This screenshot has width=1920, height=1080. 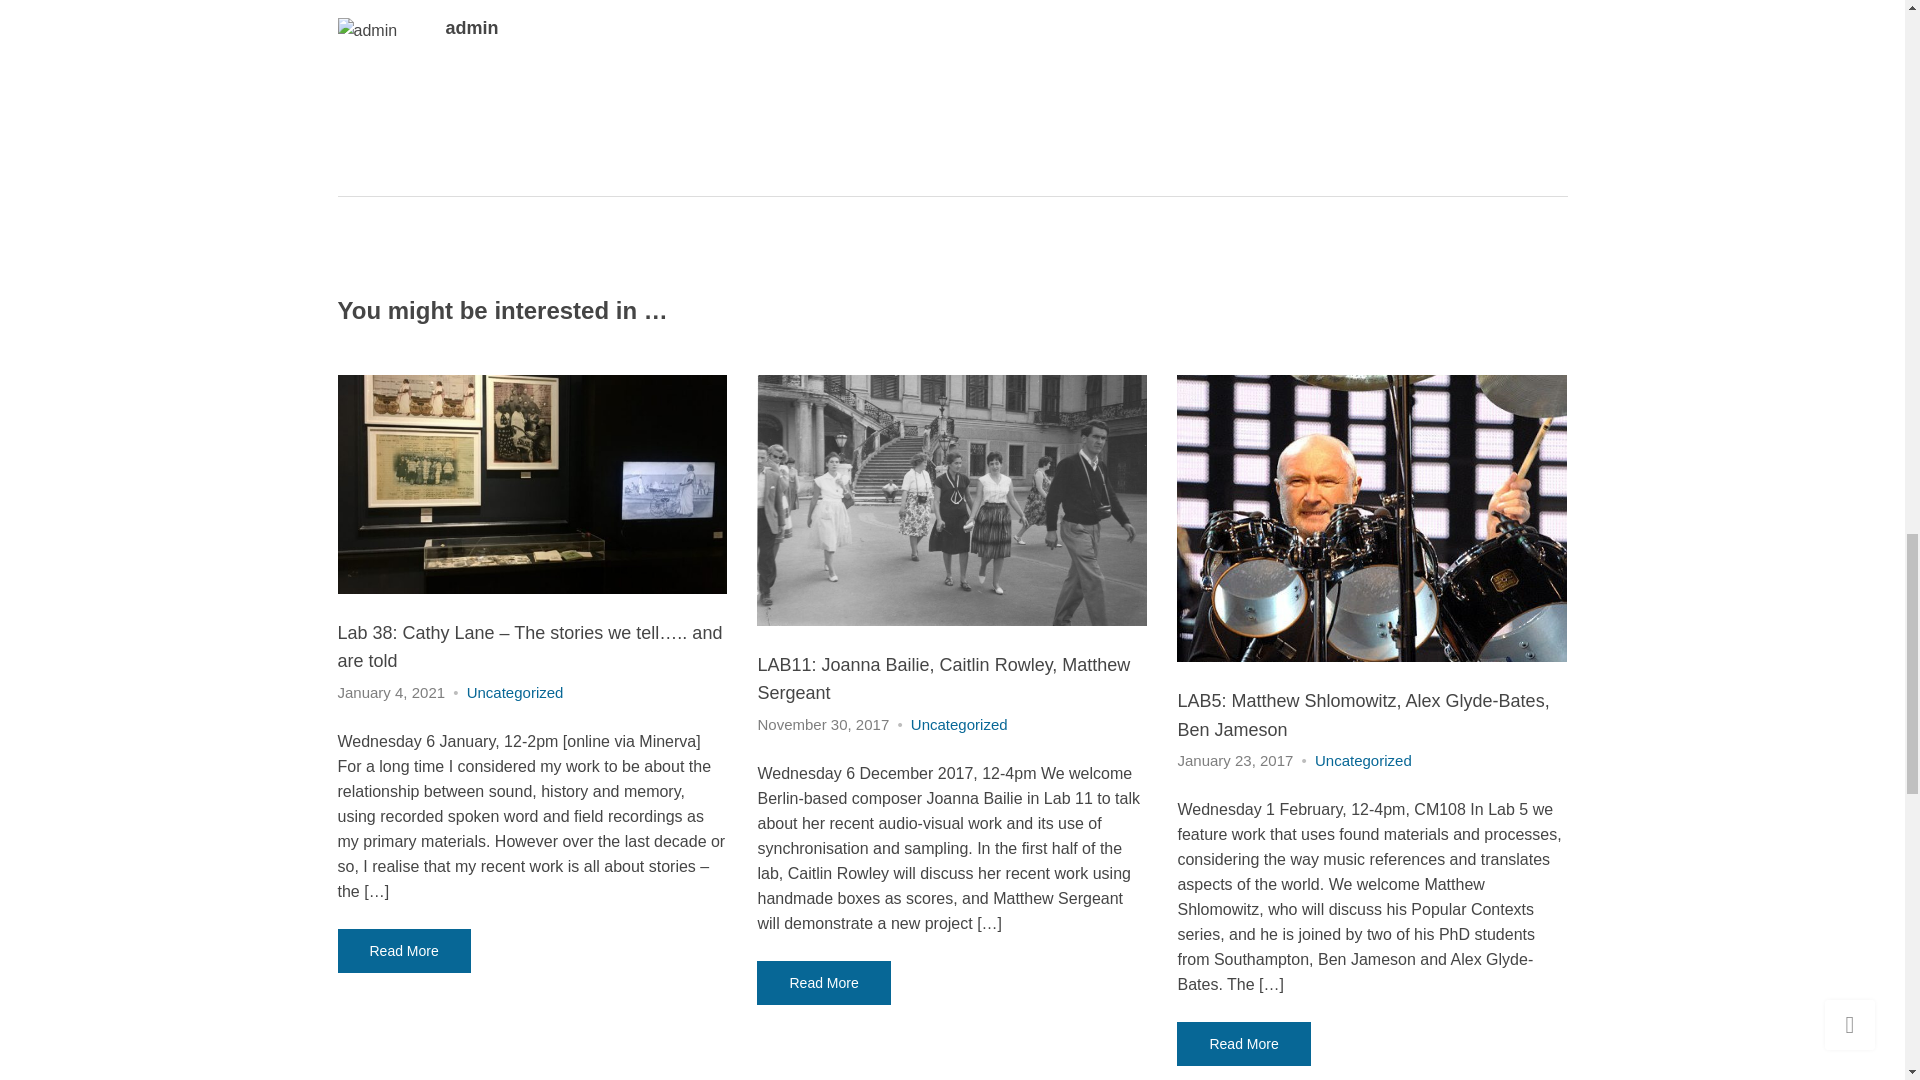 I want to click on Uncategorized, so click(x=515, y=692).